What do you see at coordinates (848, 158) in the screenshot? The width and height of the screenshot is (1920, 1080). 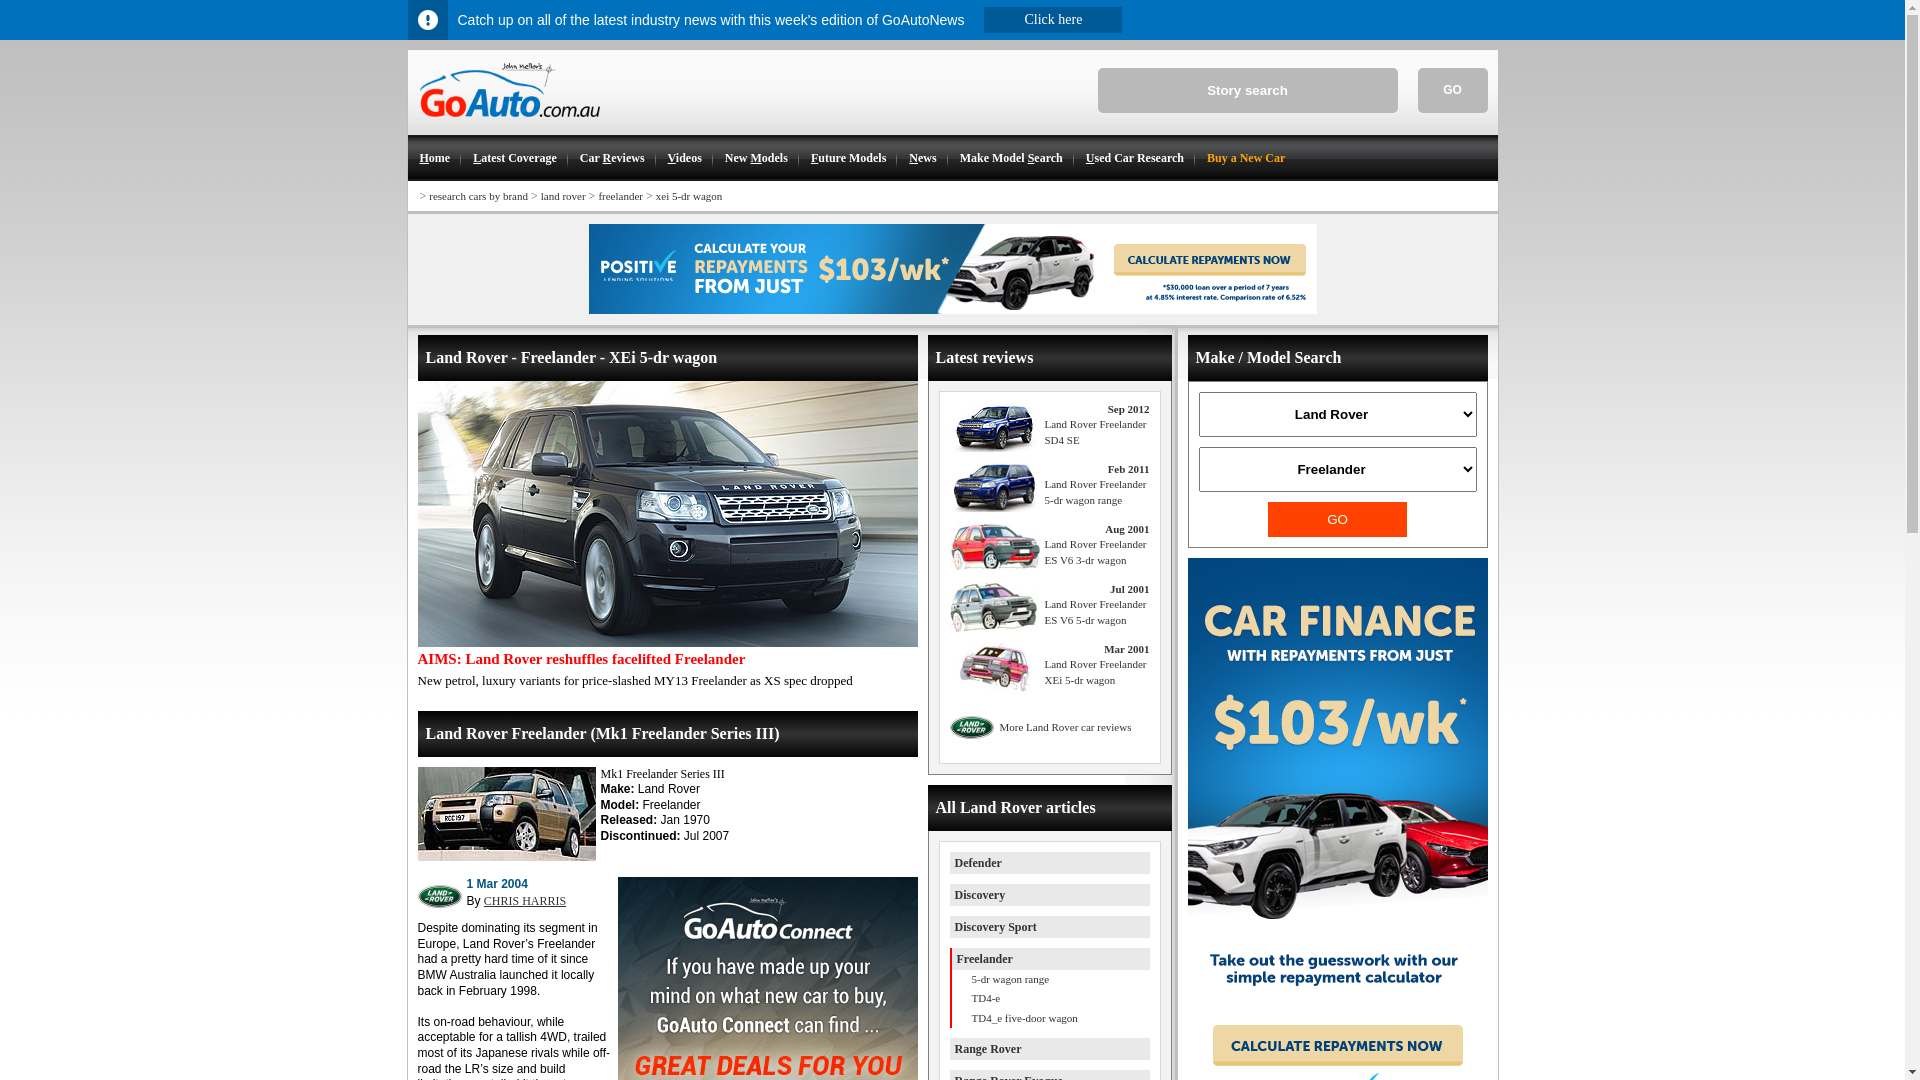 I see `Future Models` at bounding box center [848, 158].